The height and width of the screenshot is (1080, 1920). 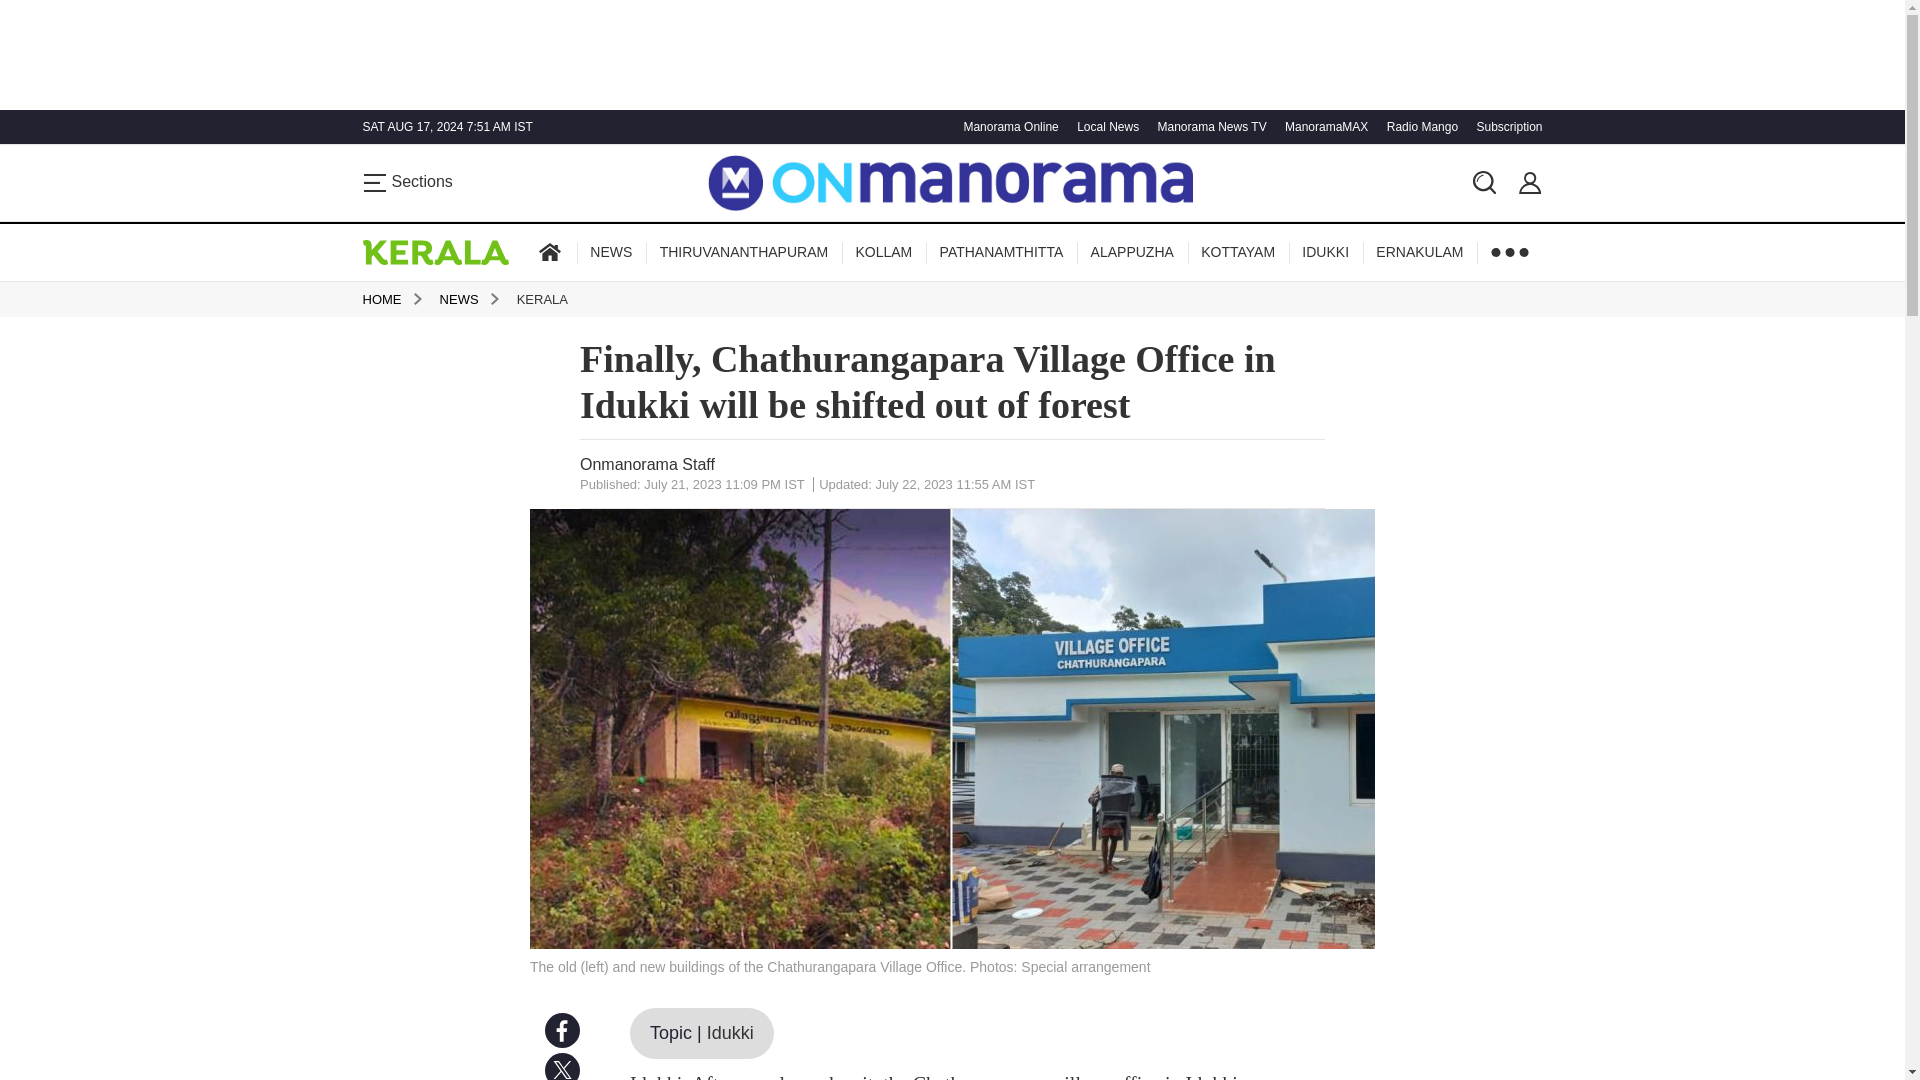 I want to click on Subscription, so click(x=1506, y=126).